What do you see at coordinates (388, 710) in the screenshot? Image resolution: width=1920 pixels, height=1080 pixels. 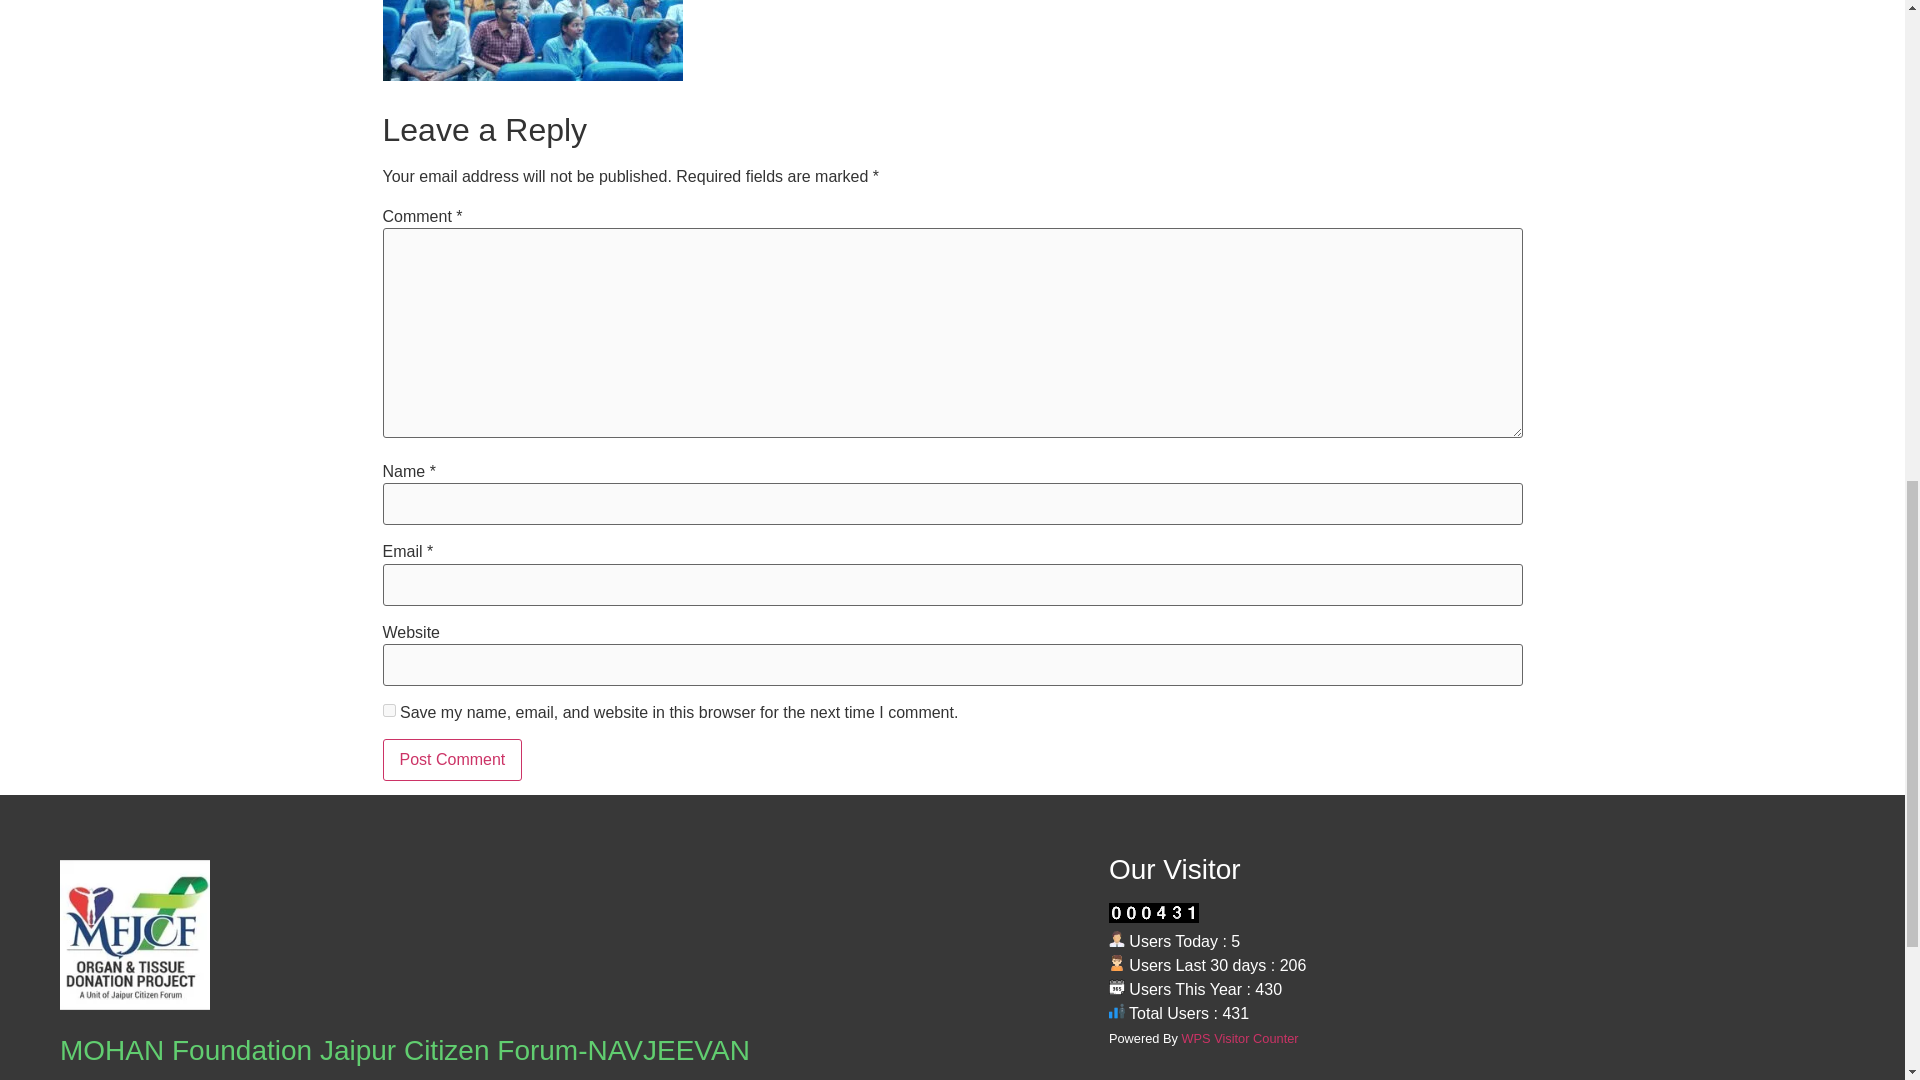 I see `yes` at bounding box center [388, 710].